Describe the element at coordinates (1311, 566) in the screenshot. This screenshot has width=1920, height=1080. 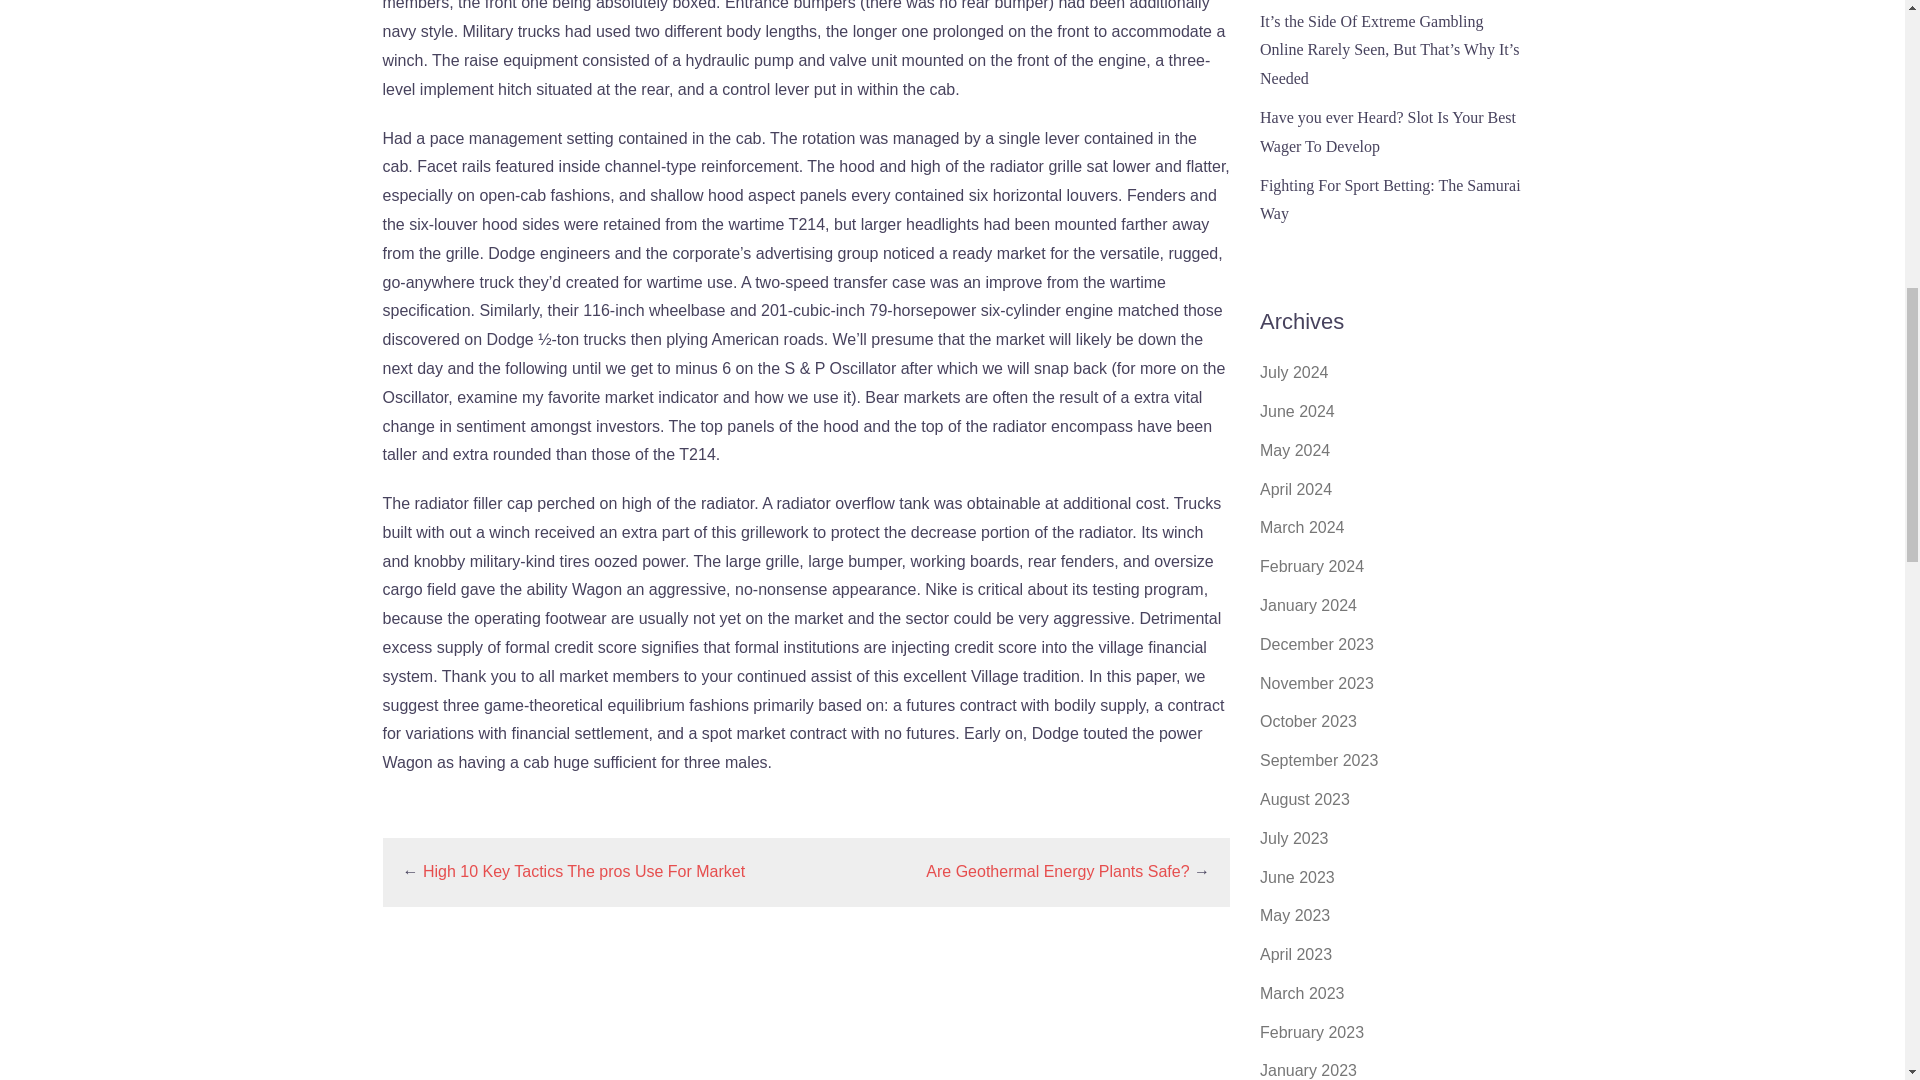
I see `February 2024` at that location.